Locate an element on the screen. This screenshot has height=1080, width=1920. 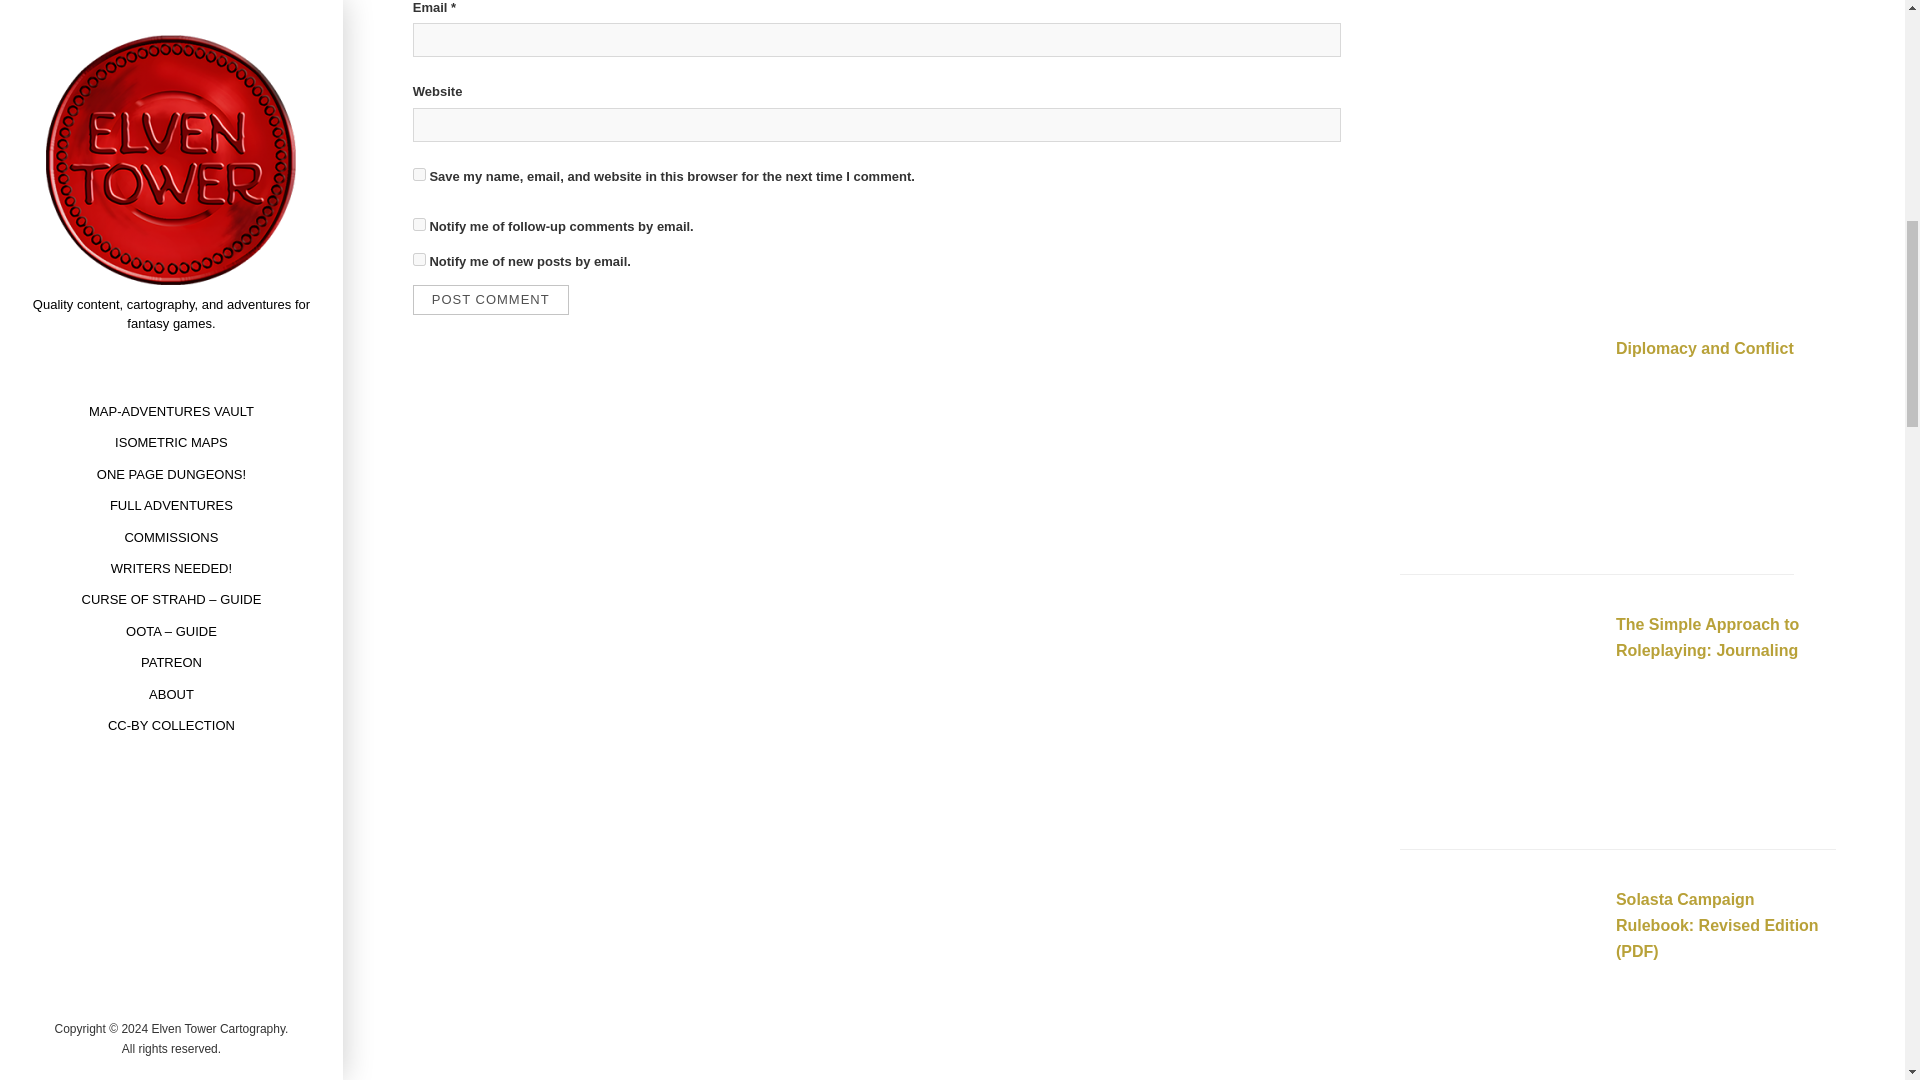
yes is located at coordinates (419, 174).